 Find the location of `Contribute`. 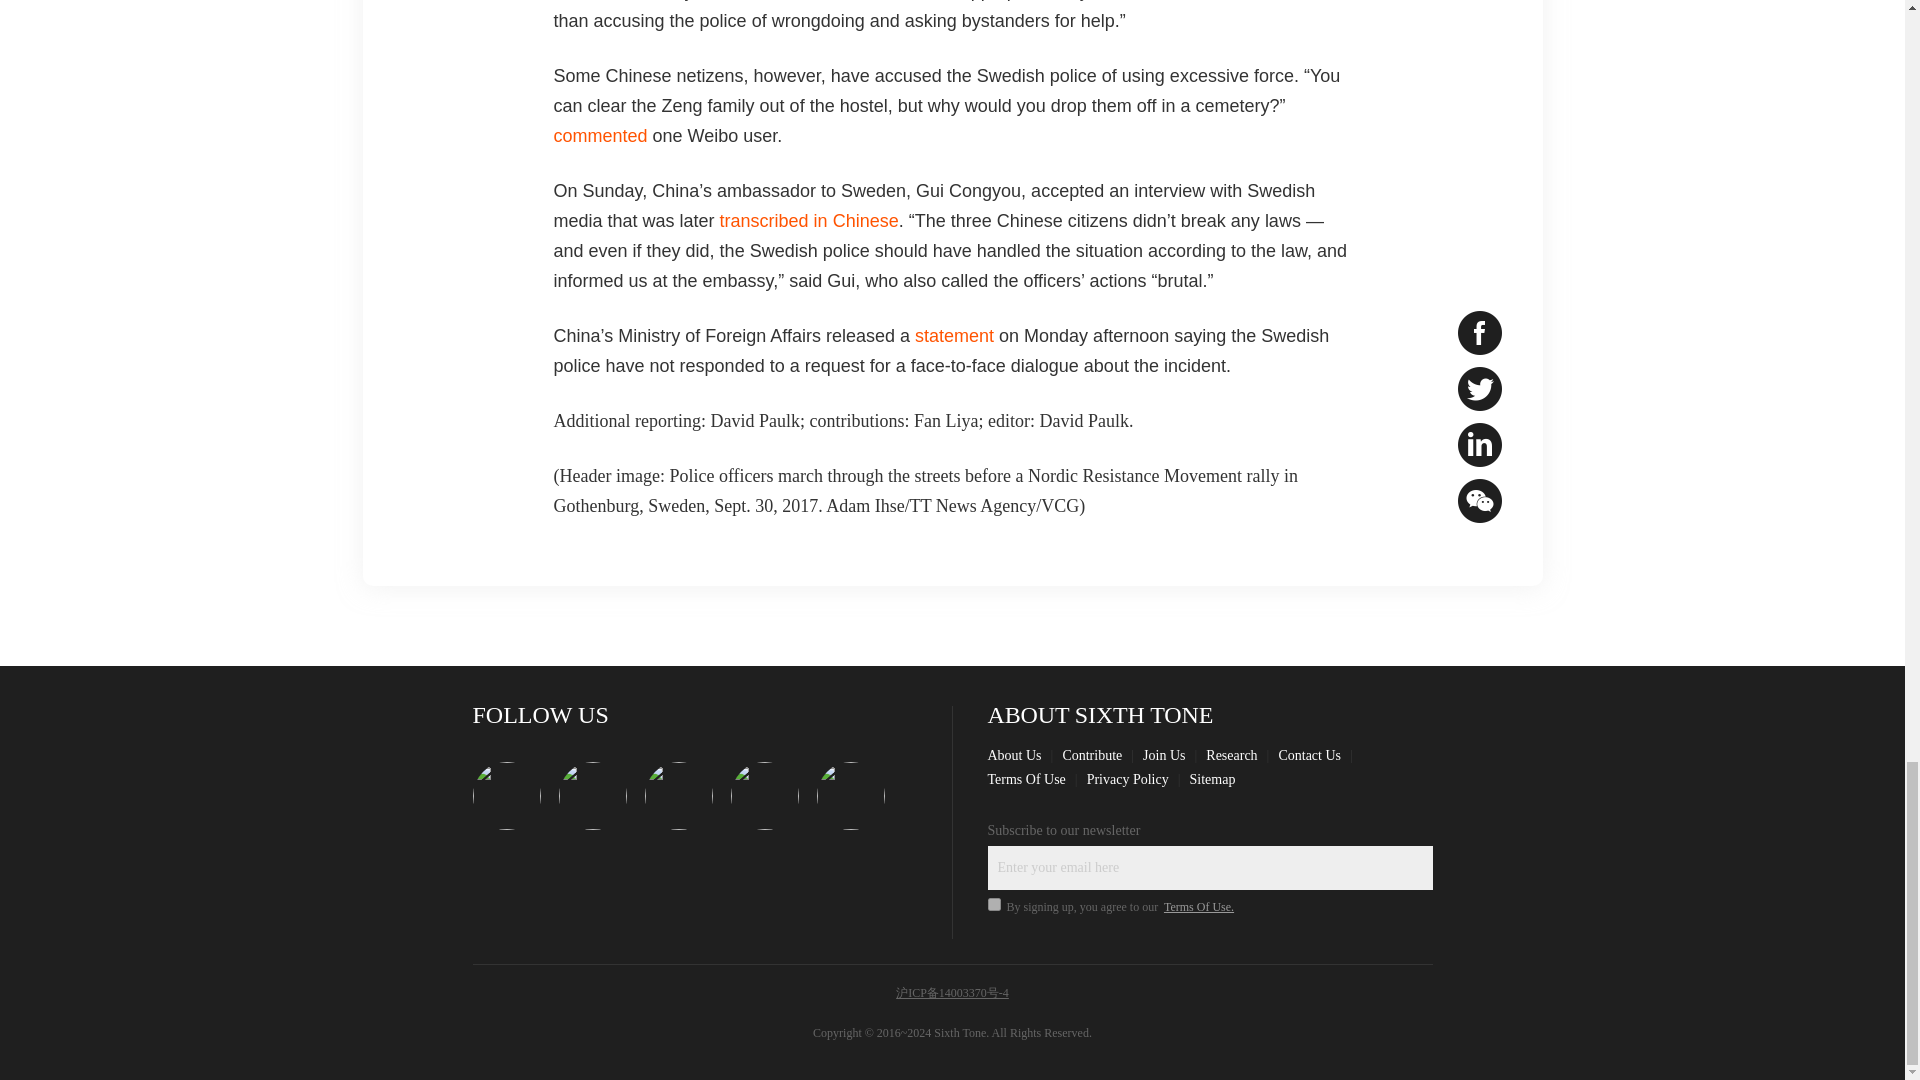

Contribute is located at coordinates (1091, 755).